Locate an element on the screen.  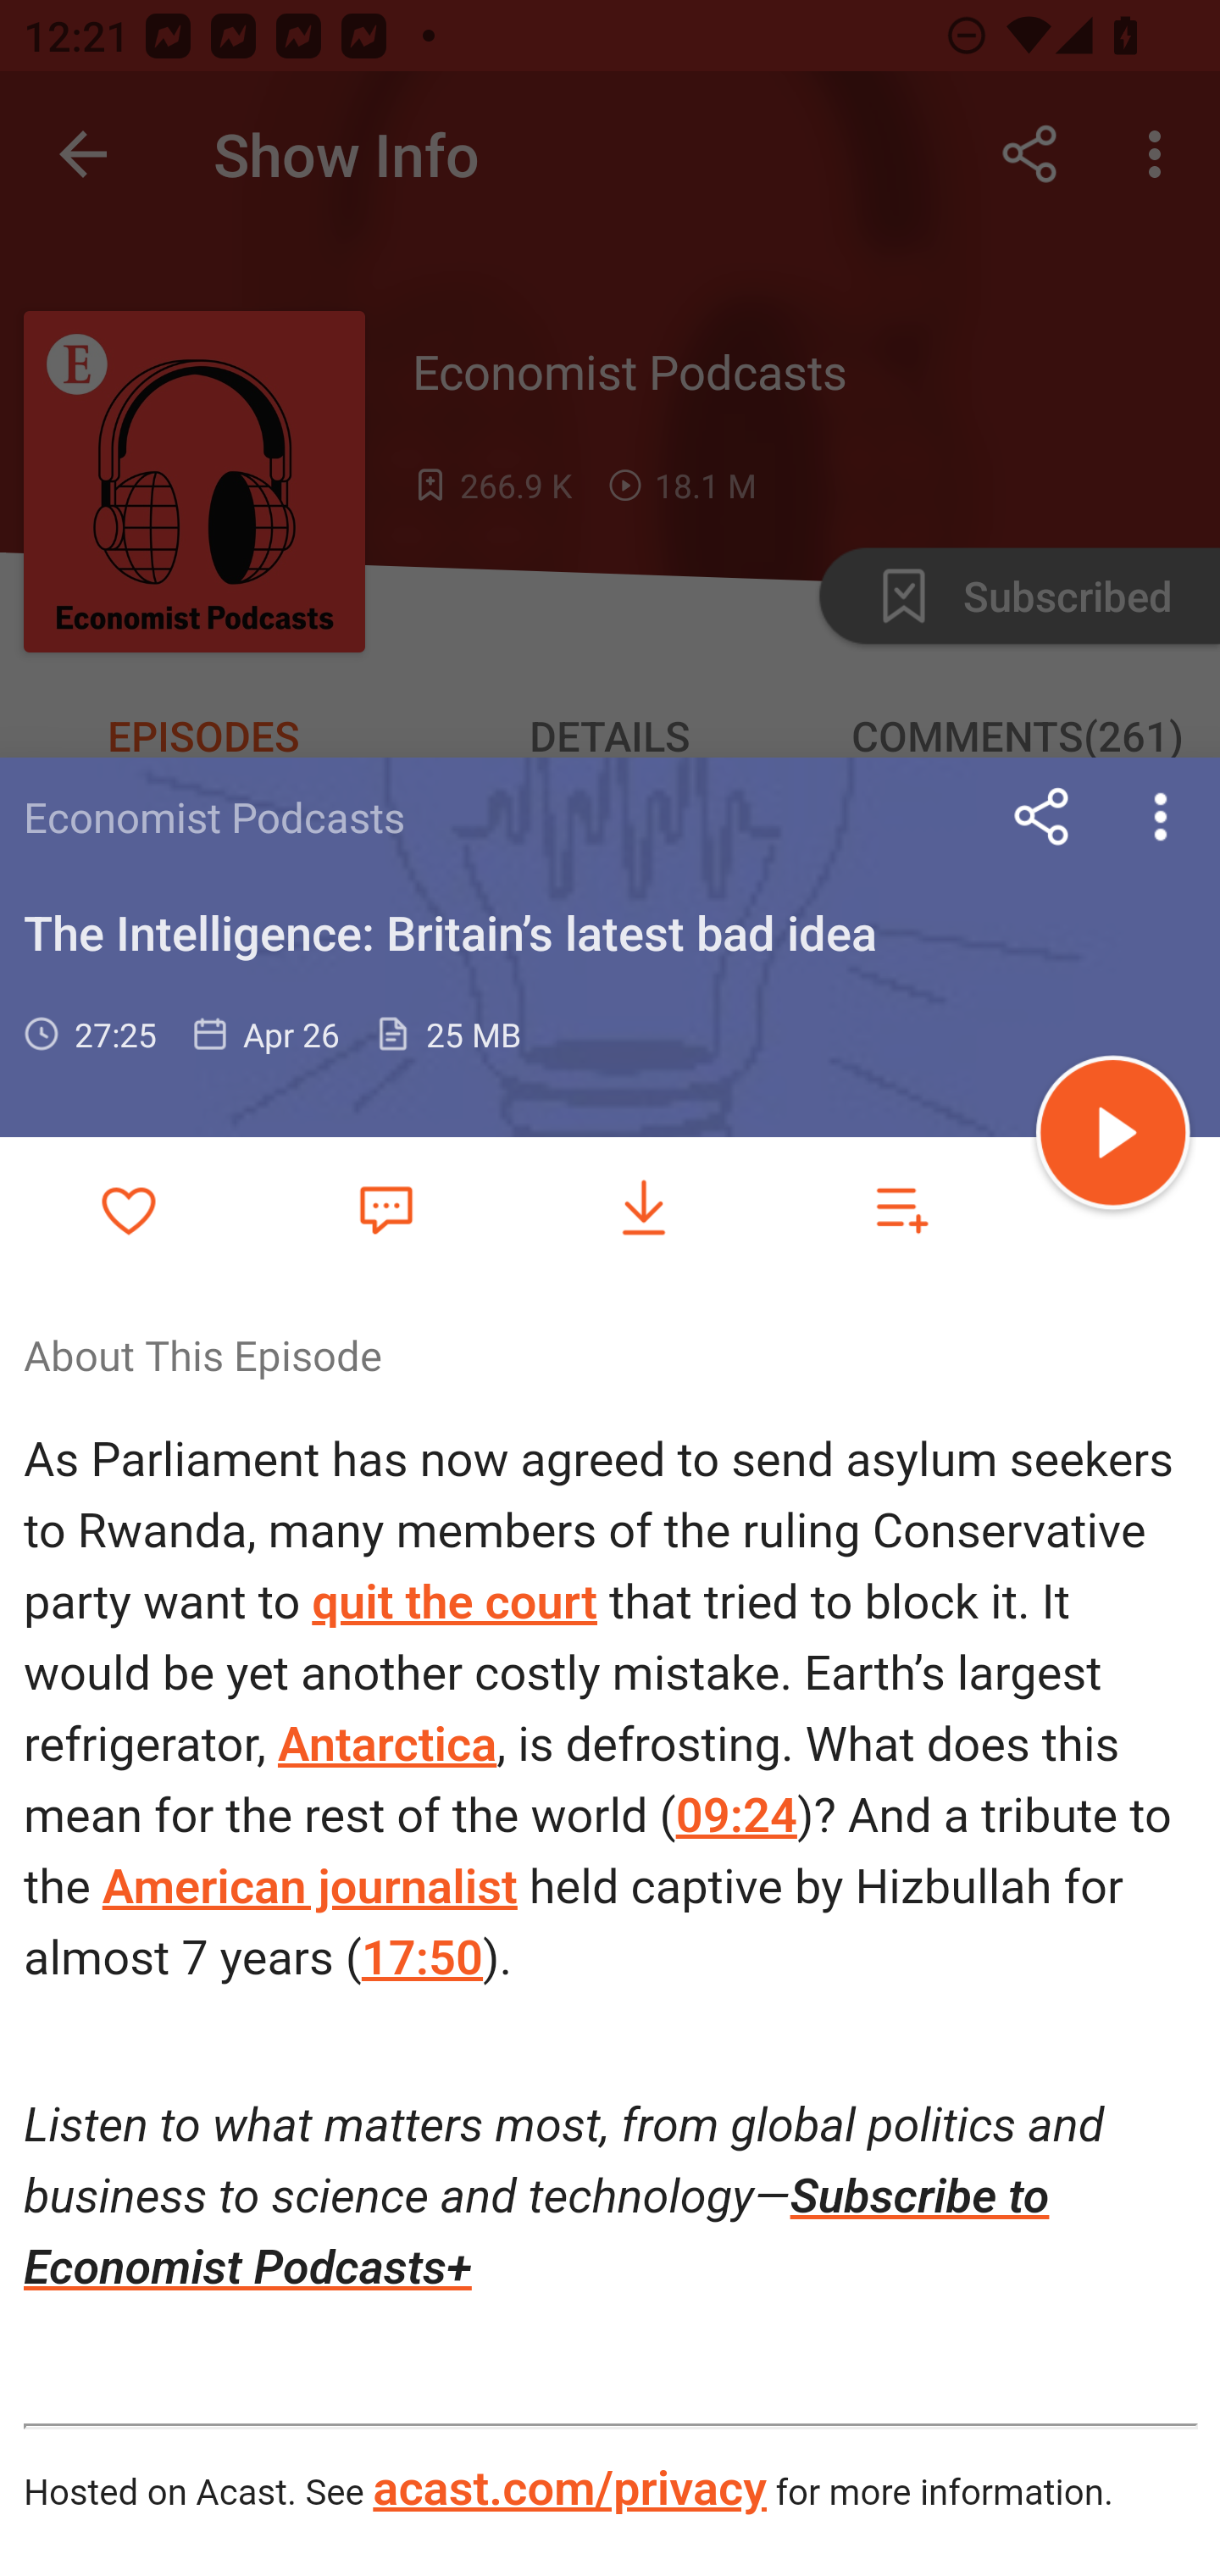
09:24 is located at coordinates (734, 1814).